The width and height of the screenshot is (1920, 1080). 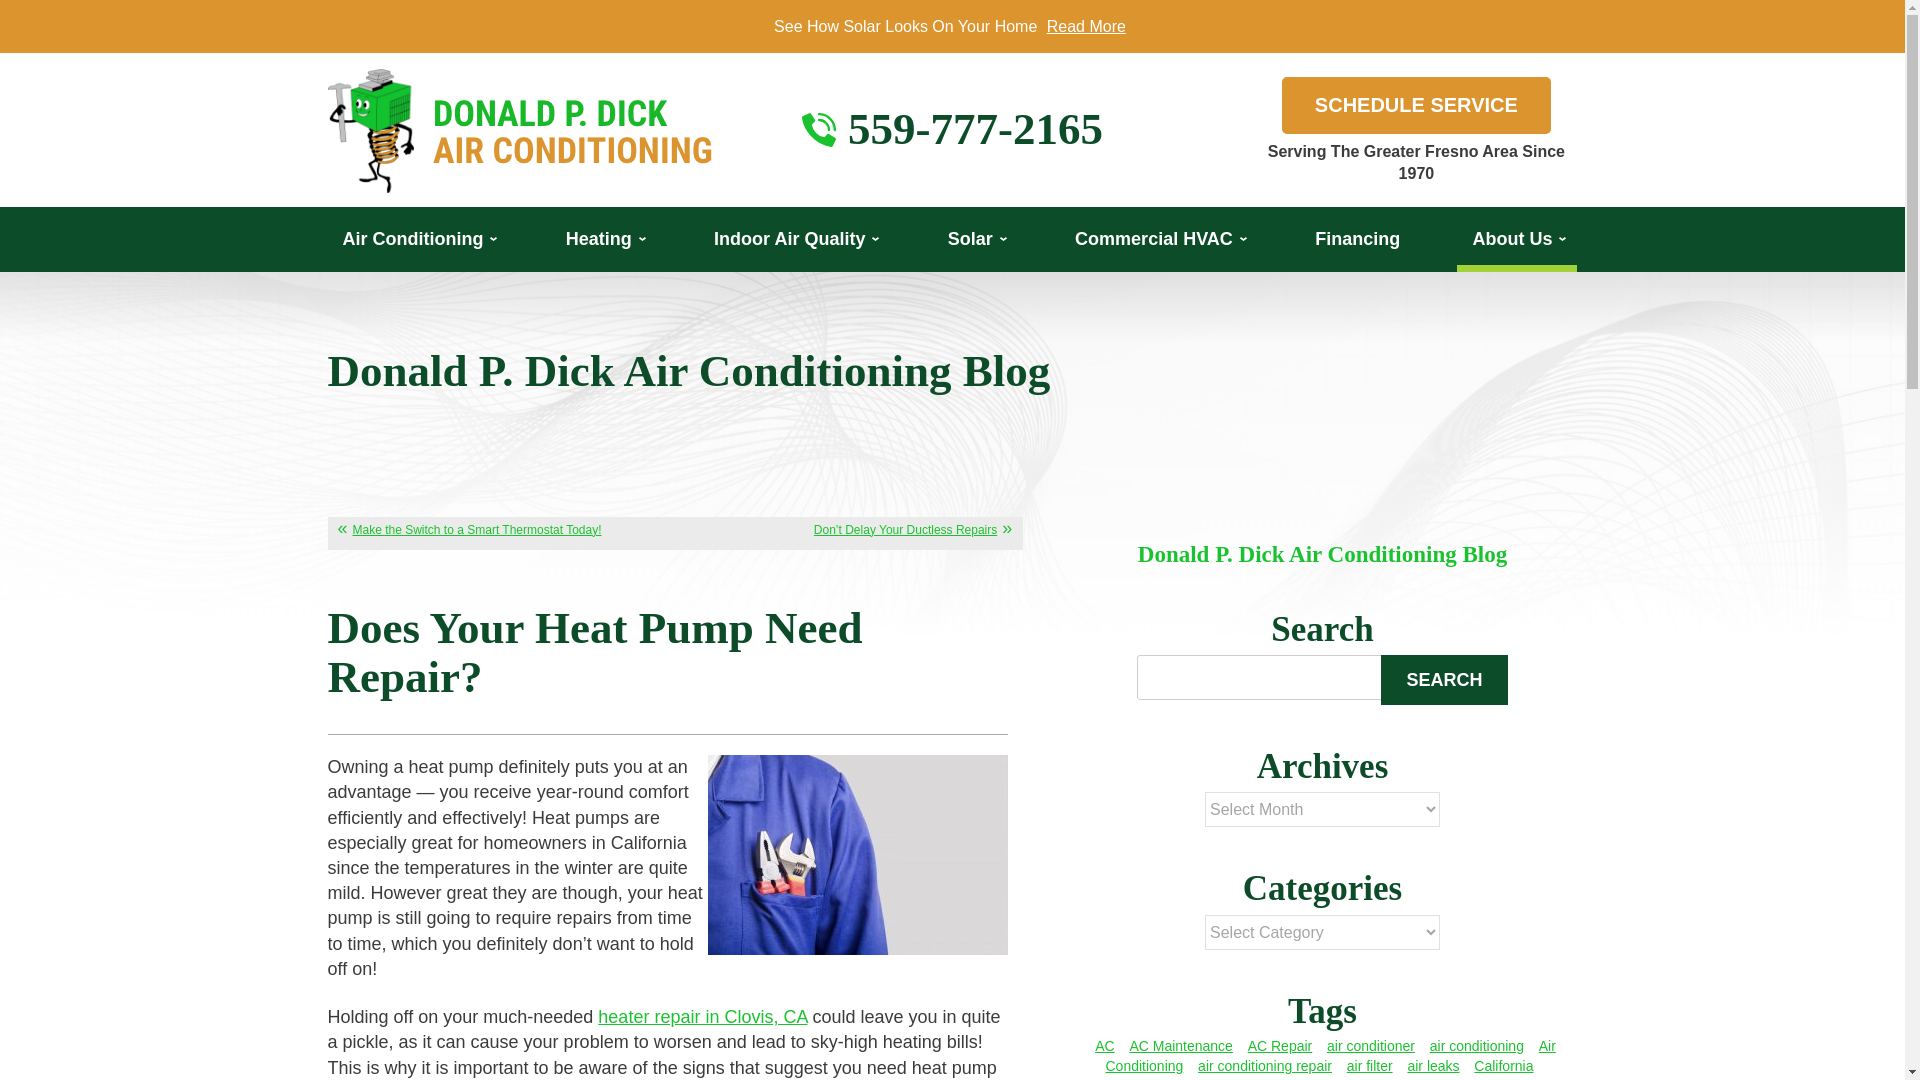 I want to click on Heating, so click(x=604, y=240).